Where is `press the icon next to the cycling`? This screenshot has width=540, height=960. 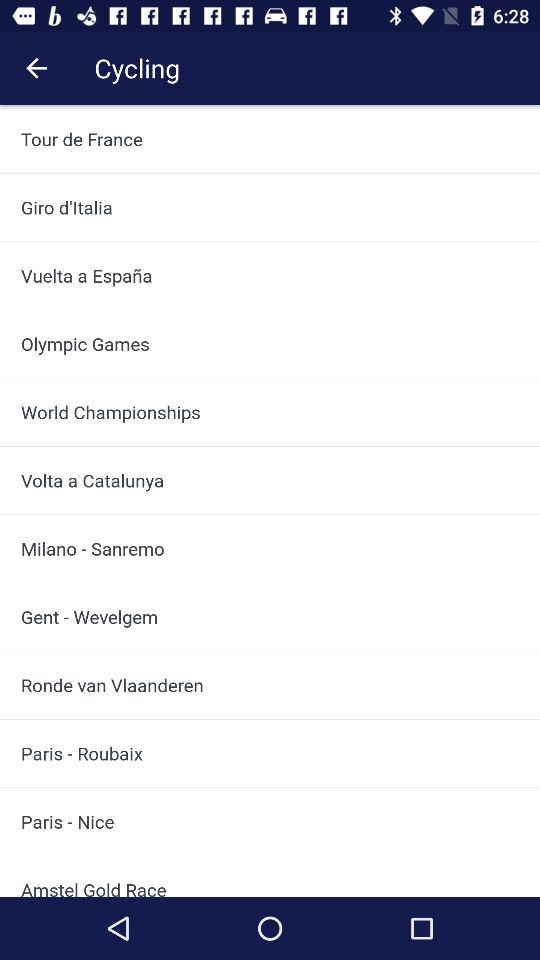
press the icon next to the cycling is located at coordinates (36, 68).